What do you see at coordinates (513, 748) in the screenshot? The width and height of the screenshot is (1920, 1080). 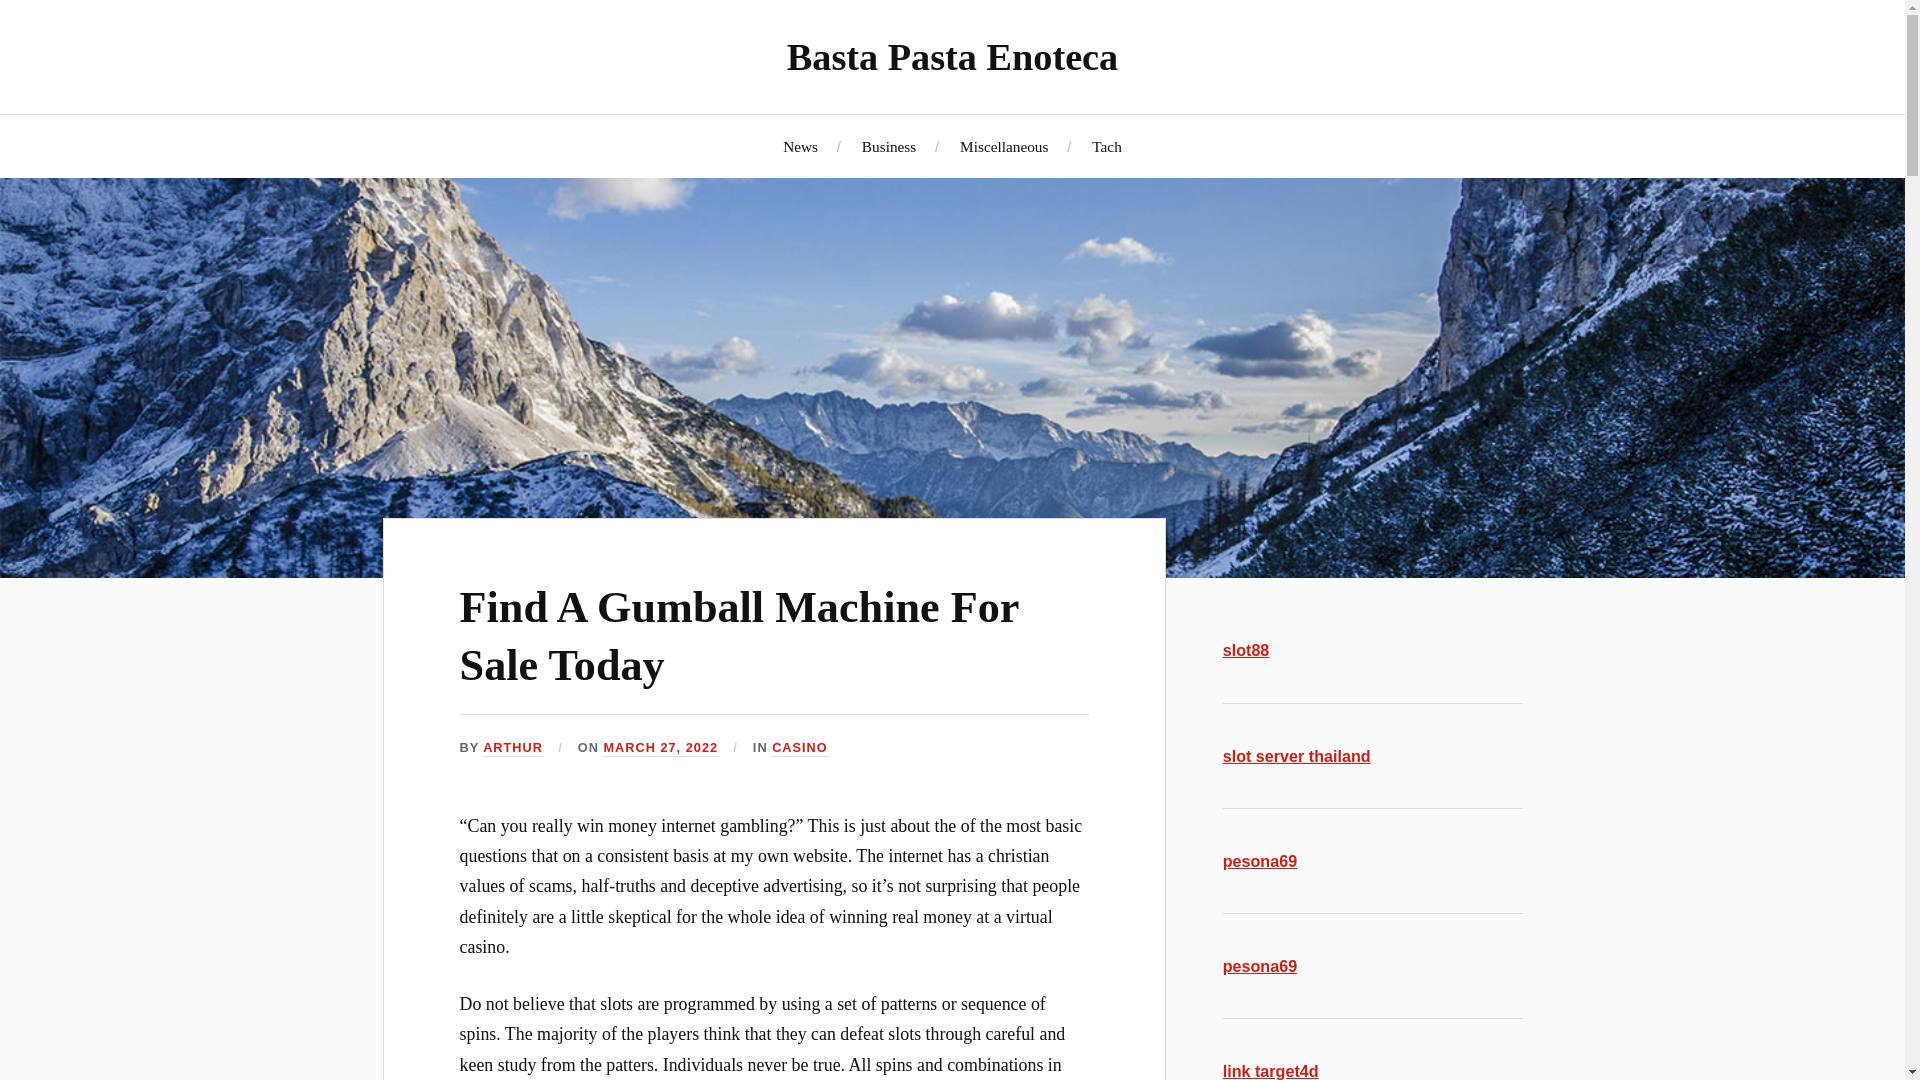 I see `Posts by Arthur` at bounding box center [513, 748].